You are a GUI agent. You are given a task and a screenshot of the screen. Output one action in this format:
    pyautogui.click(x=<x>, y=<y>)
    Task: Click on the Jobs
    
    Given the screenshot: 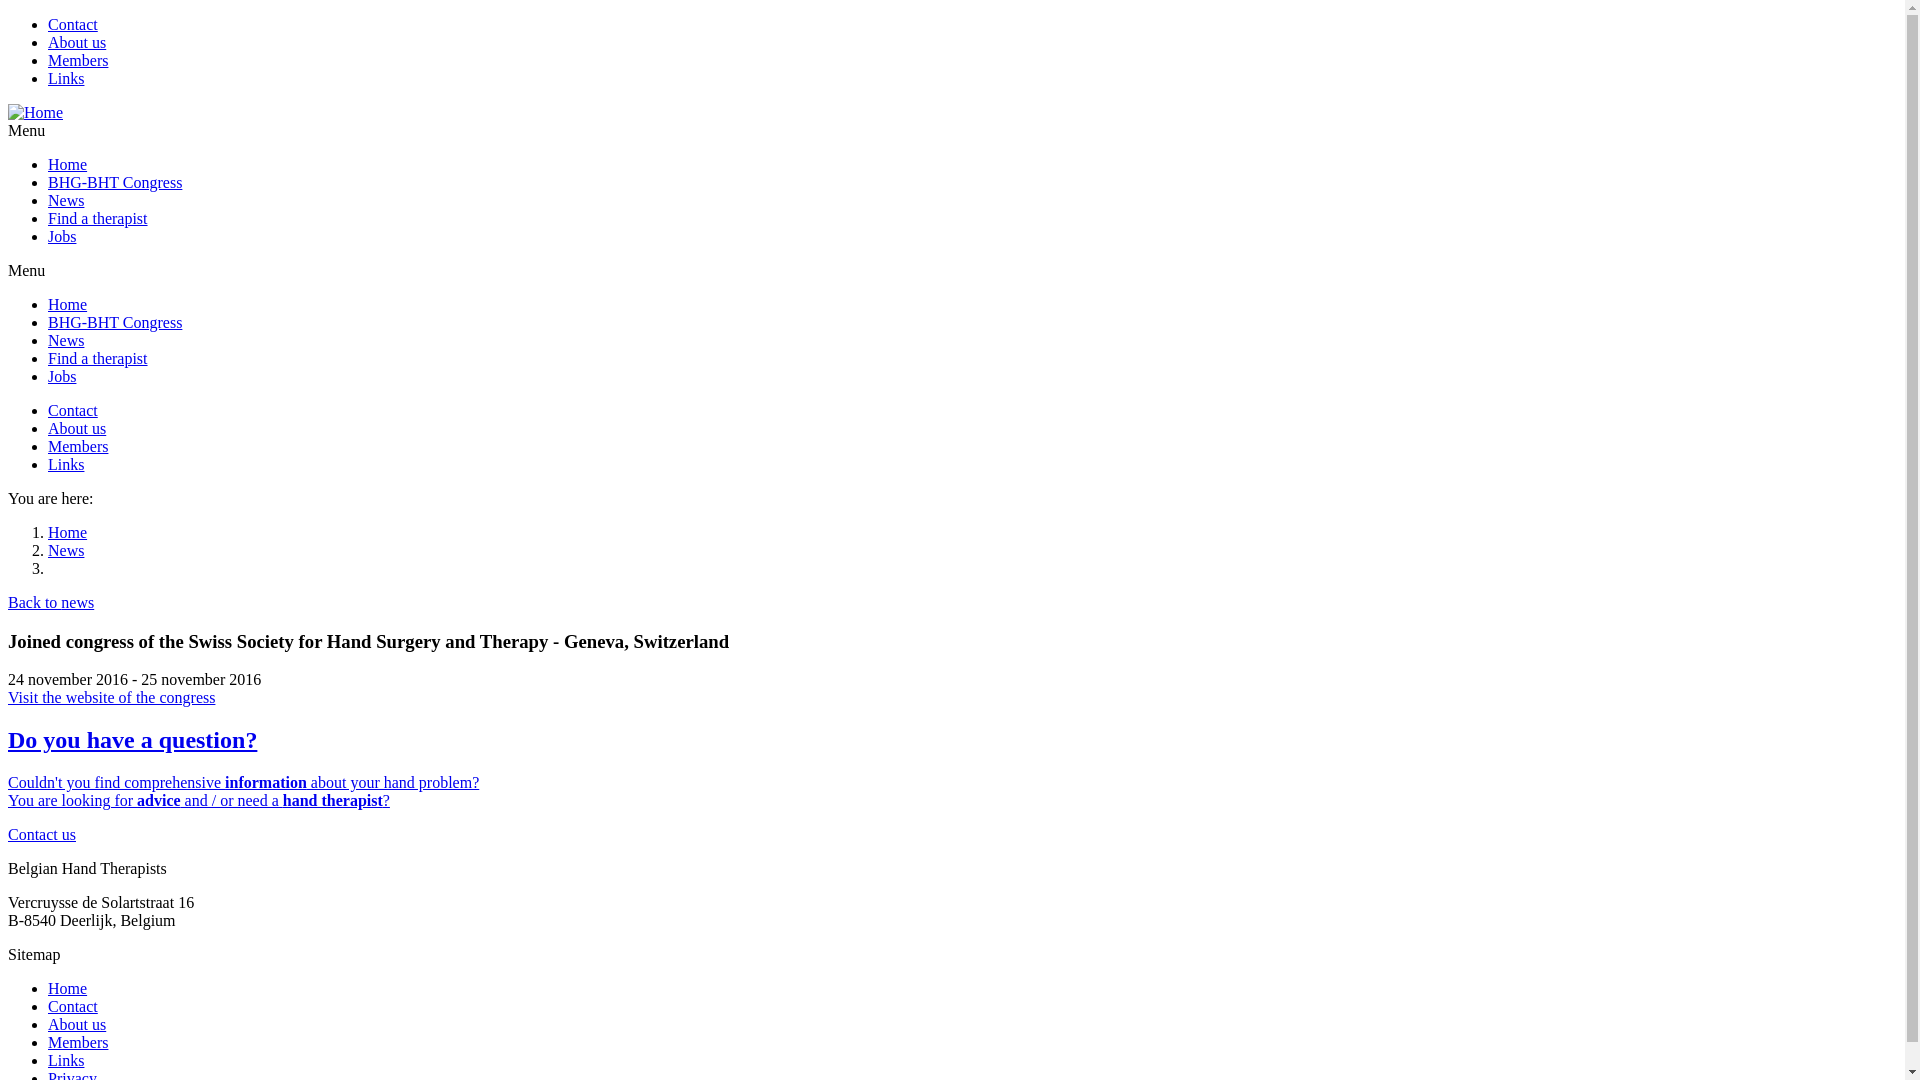 What is the action you would take?
    pyautogui.click(x=62, y=236)
    